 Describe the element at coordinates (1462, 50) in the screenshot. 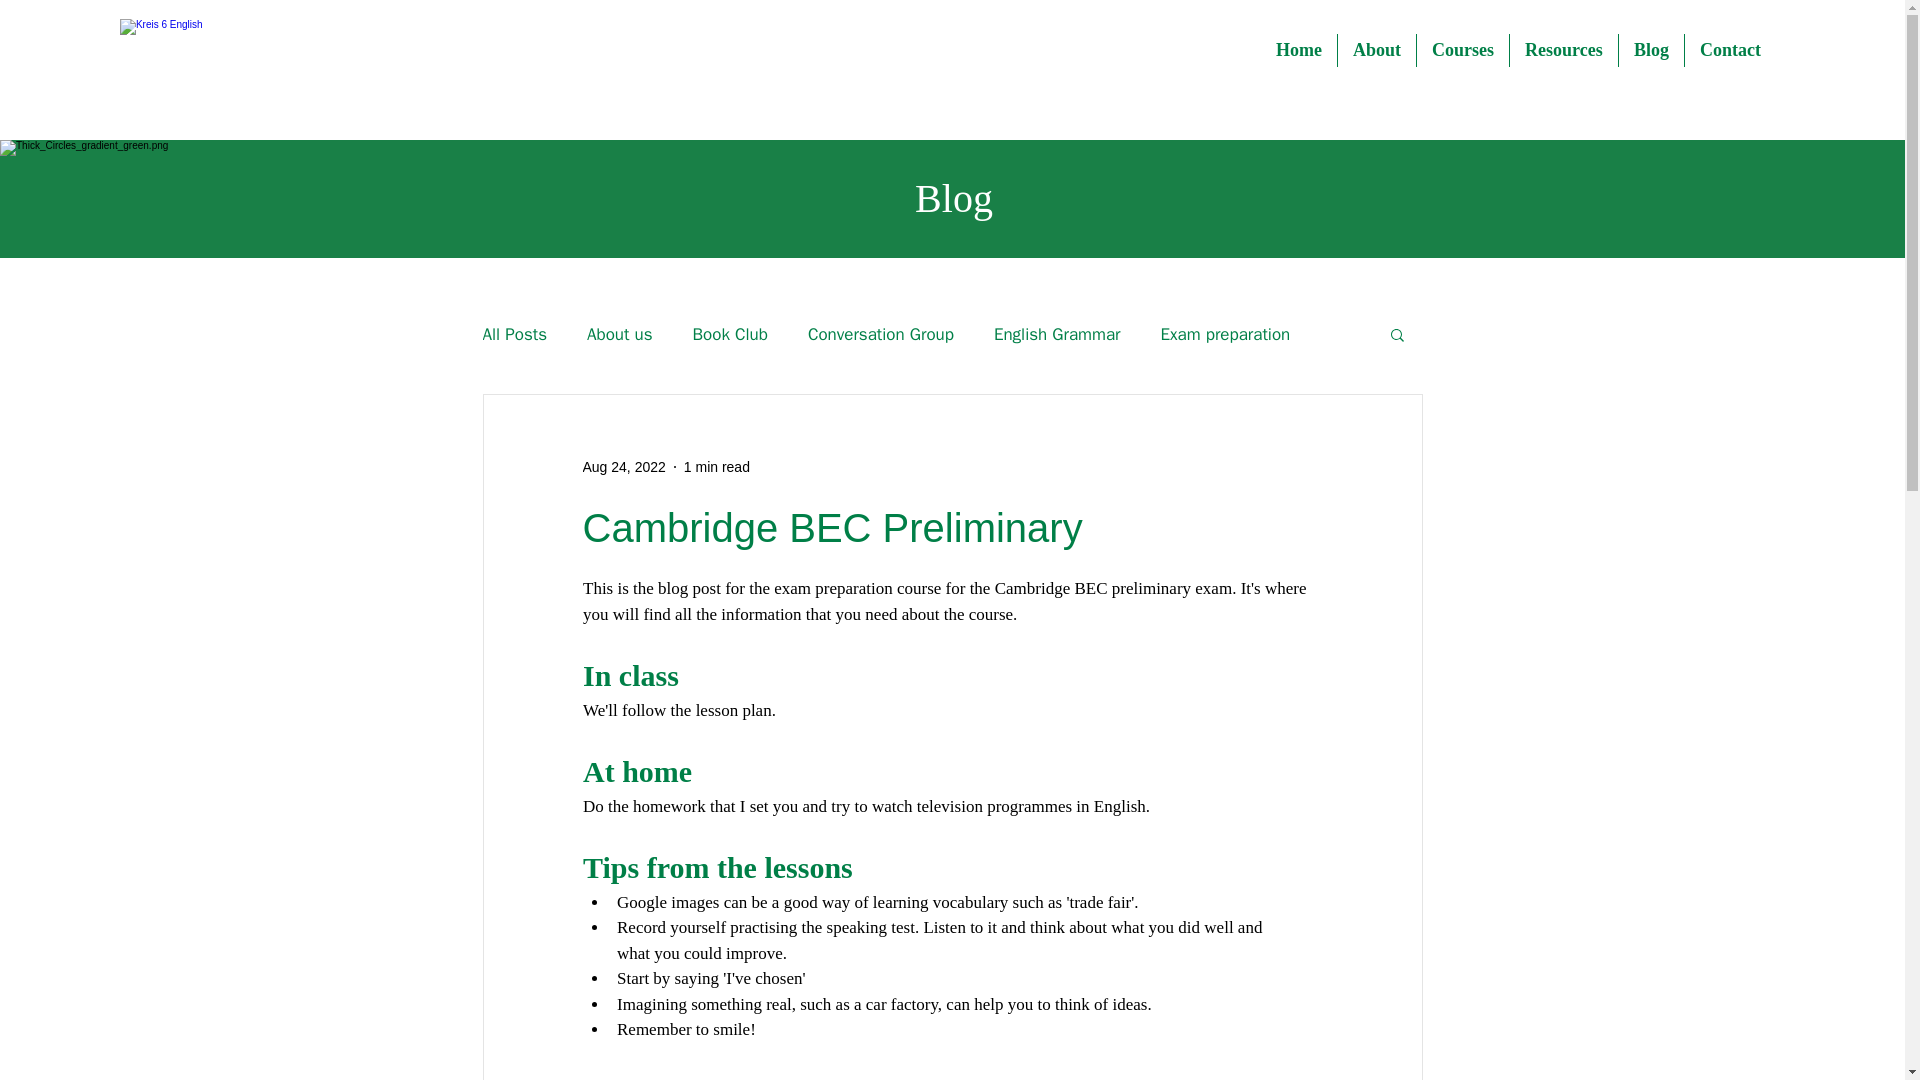

I see `Courses` at that location.